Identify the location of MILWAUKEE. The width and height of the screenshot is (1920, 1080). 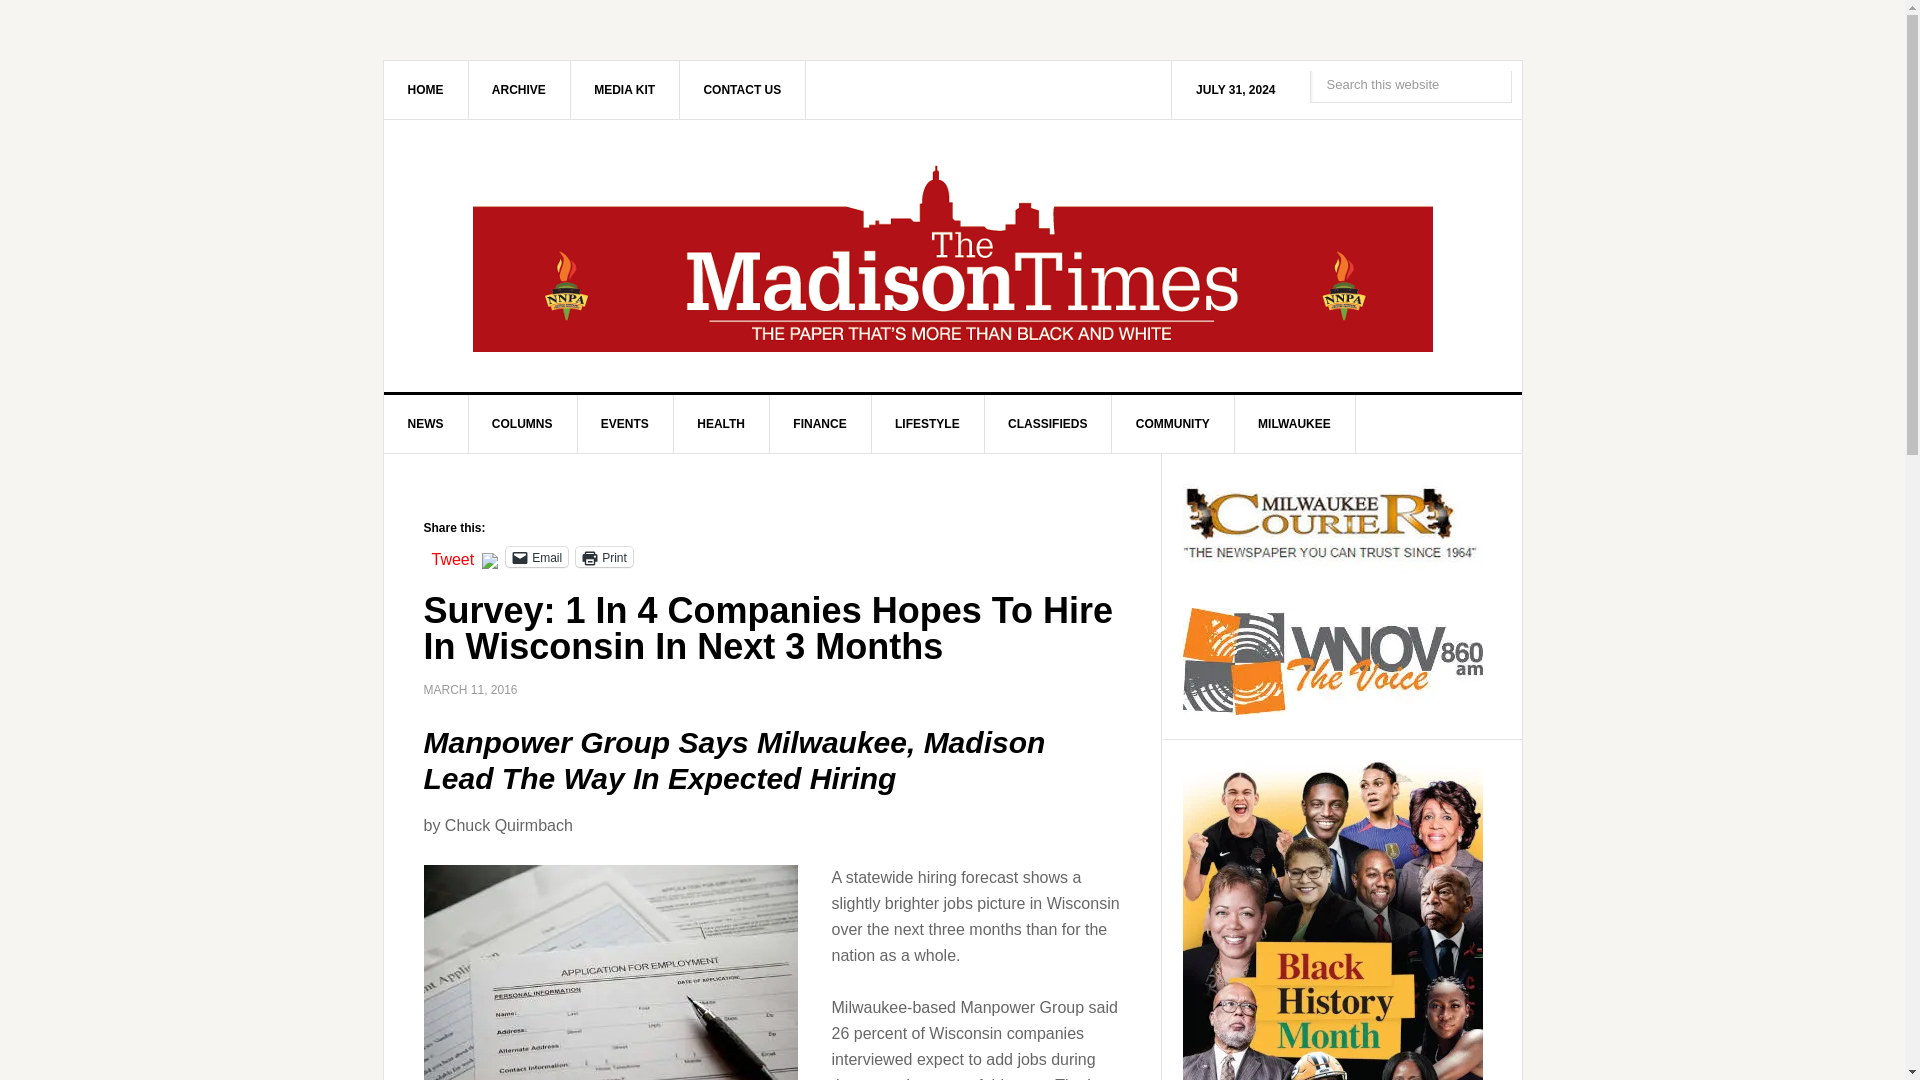
(1294, 424).